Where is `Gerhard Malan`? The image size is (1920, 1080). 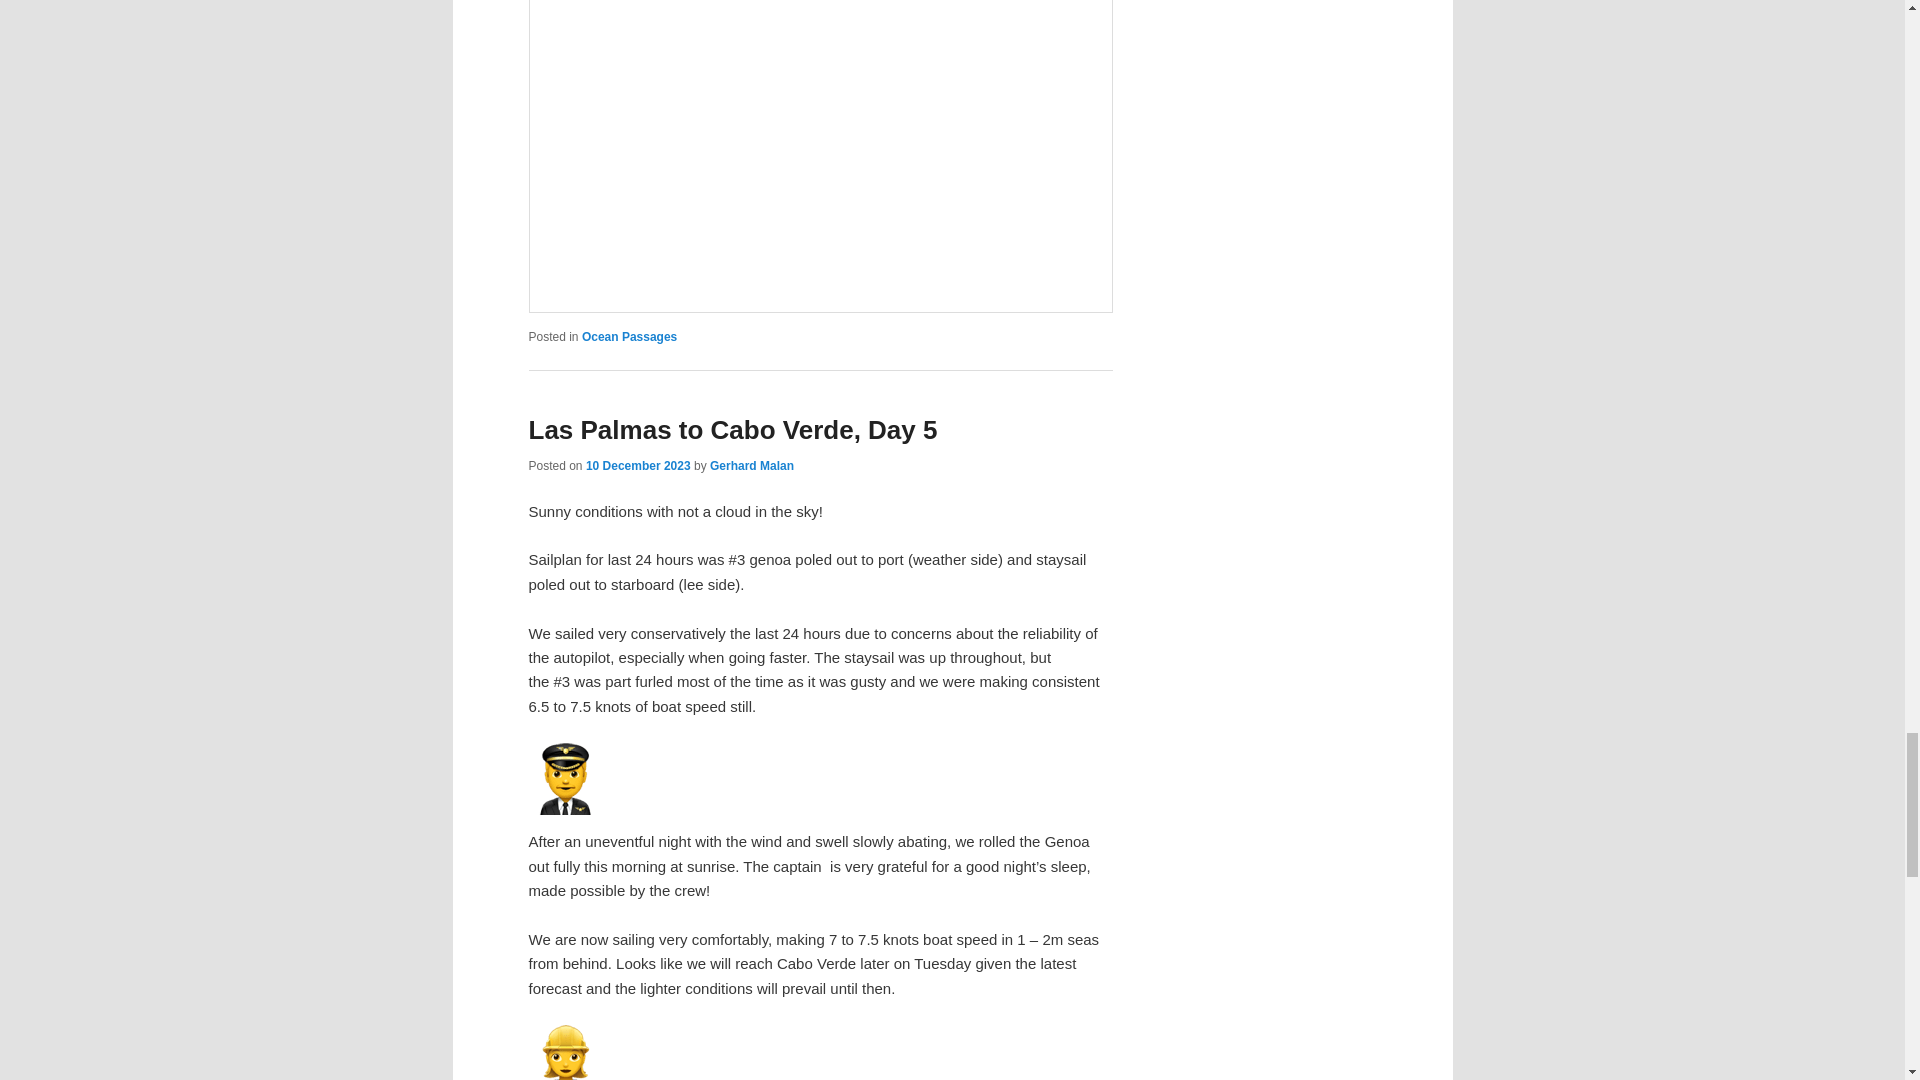
Gerhard Malan is located at coordinates (752, 466).